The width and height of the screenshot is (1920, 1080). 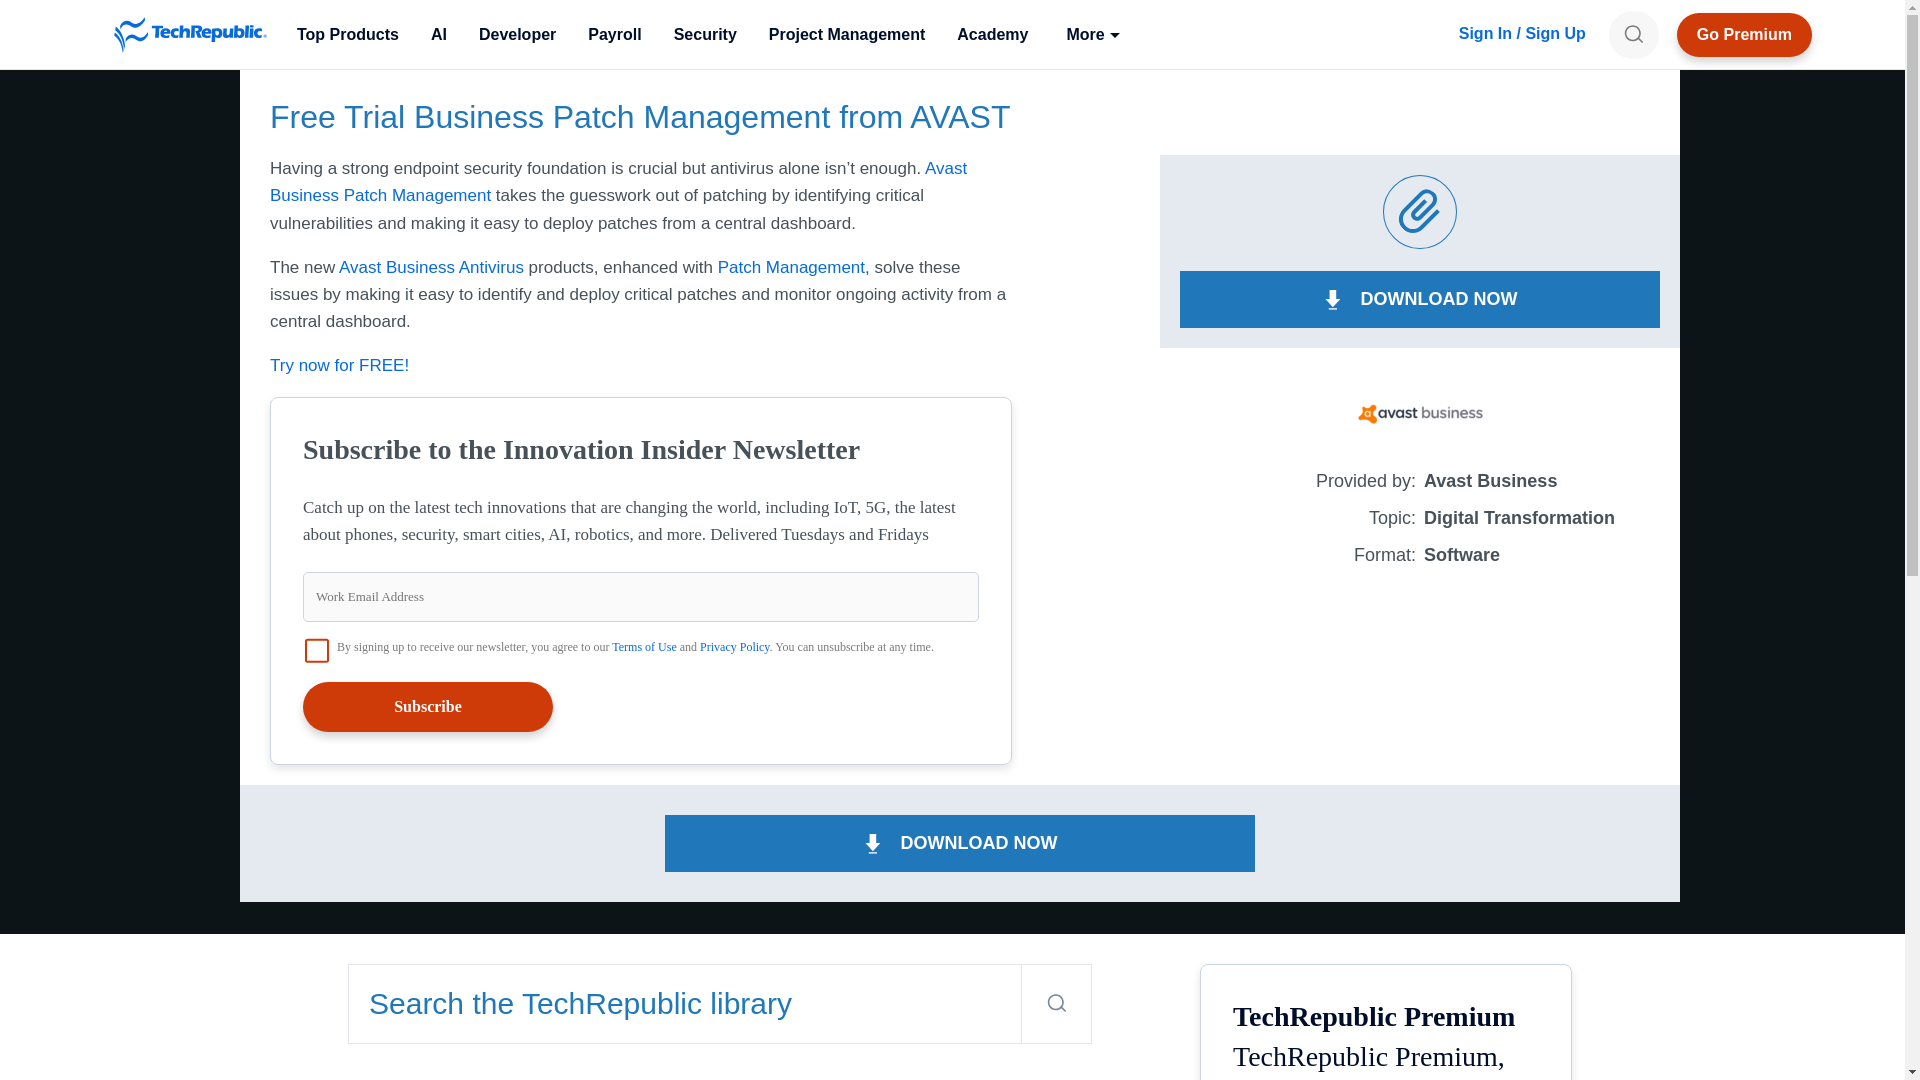 I want to click on Academy, so click(x=992, y=34).